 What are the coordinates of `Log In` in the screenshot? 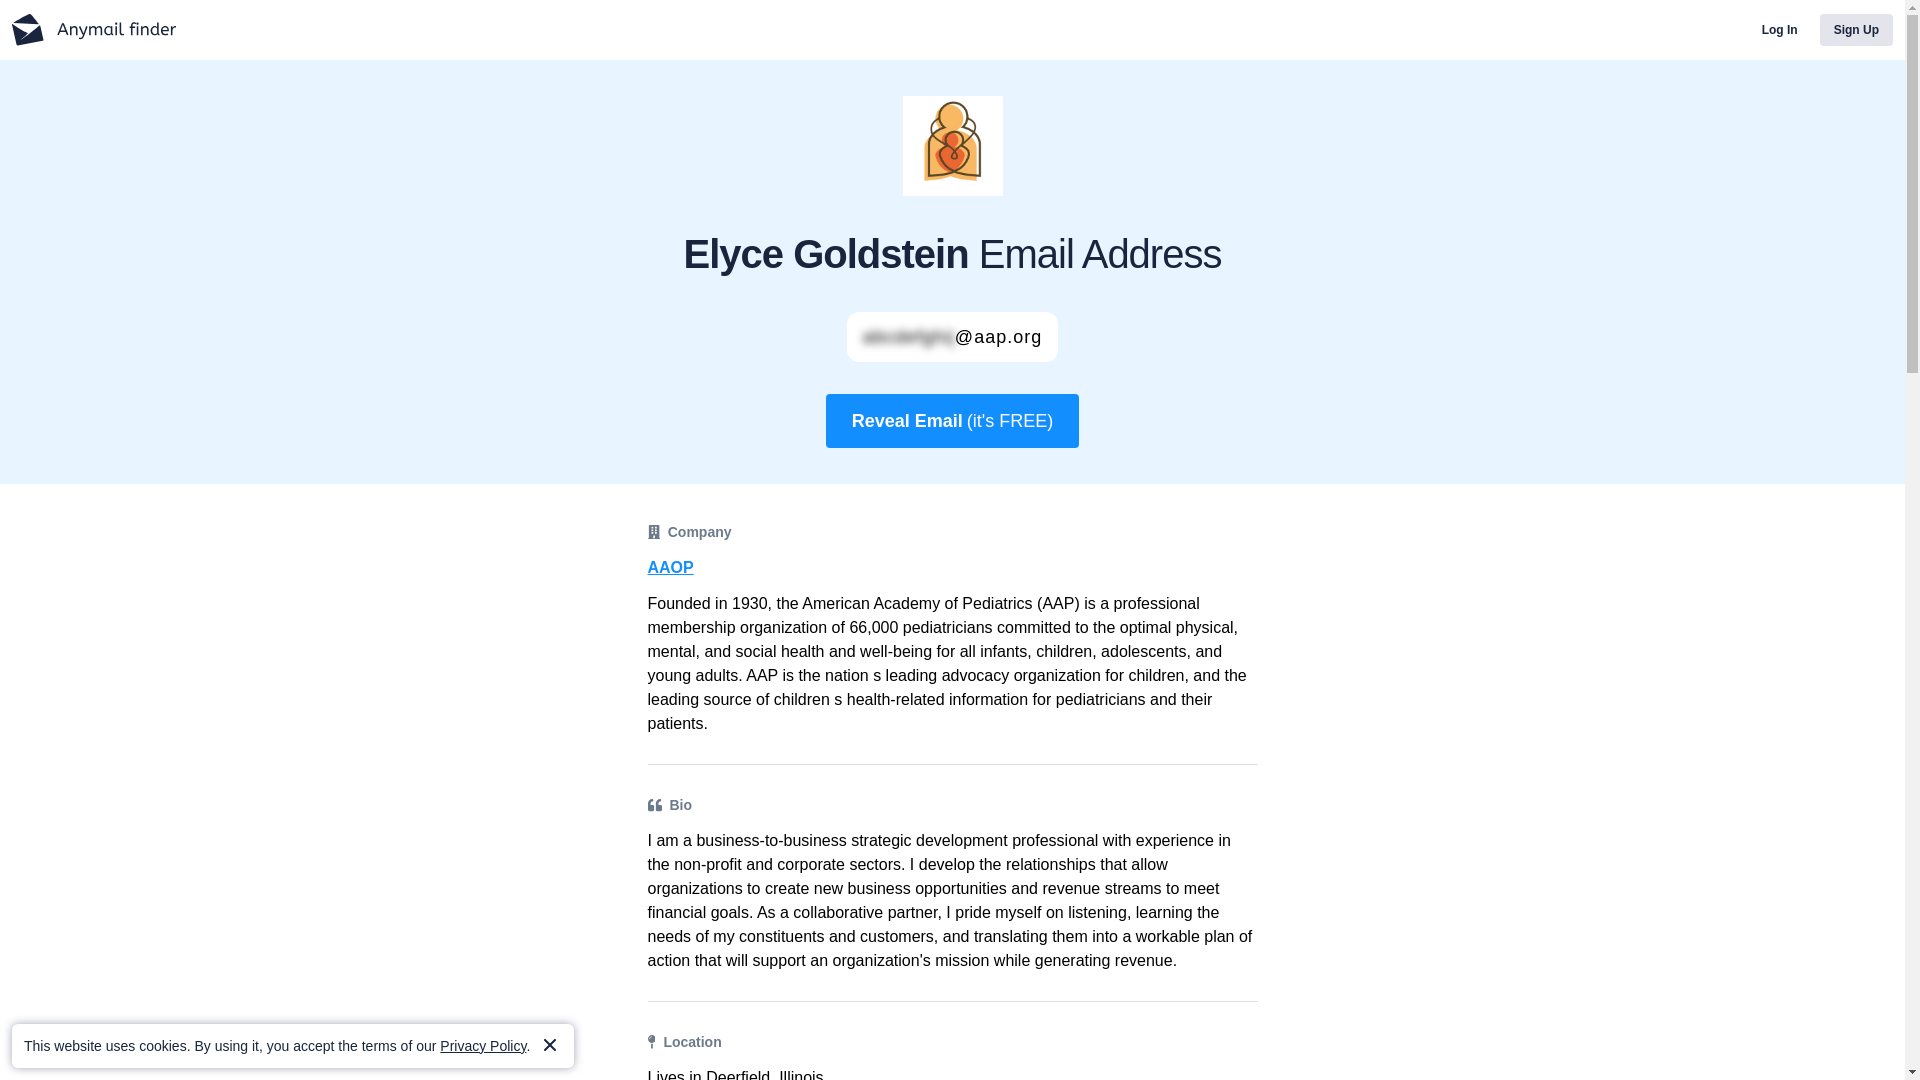 It's located at (1780, 30).